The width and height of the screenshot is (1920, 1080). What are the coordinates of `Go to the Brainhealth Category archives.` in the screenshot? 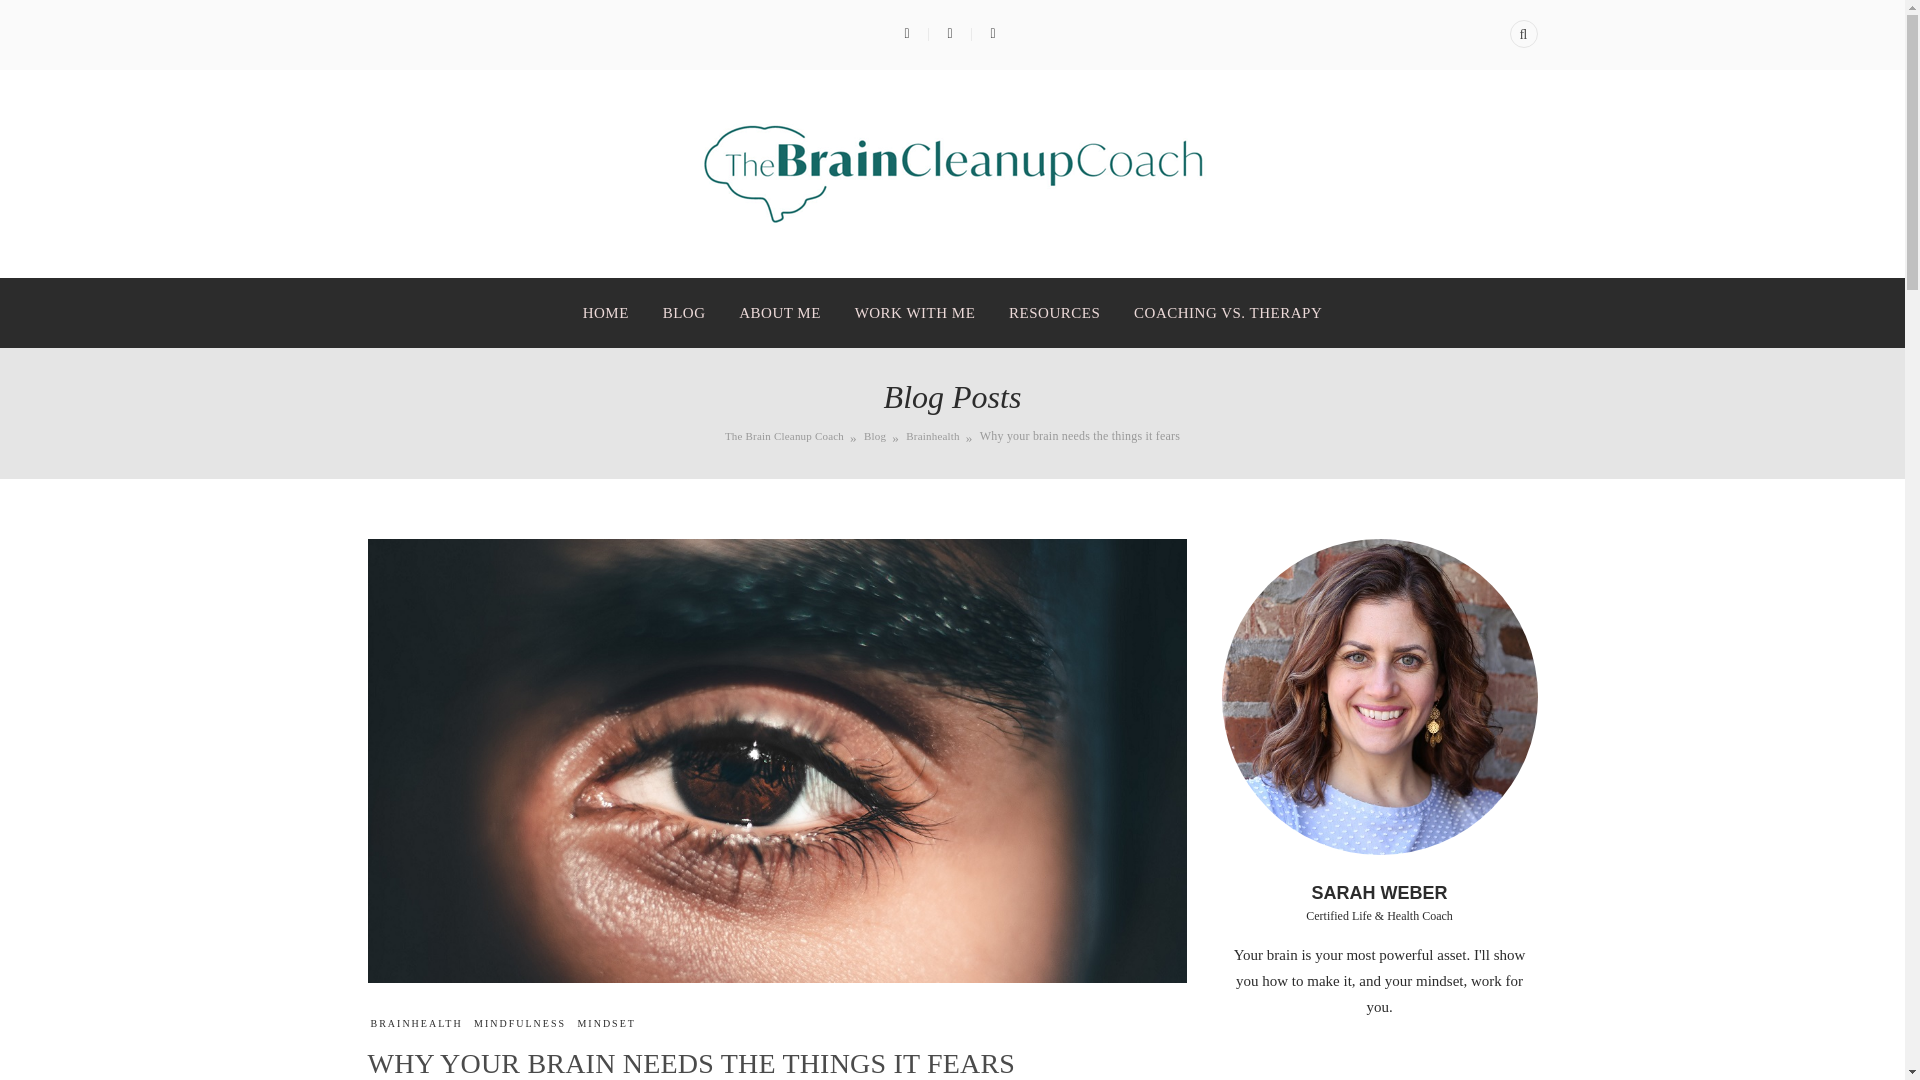 It's located at (933, 435).